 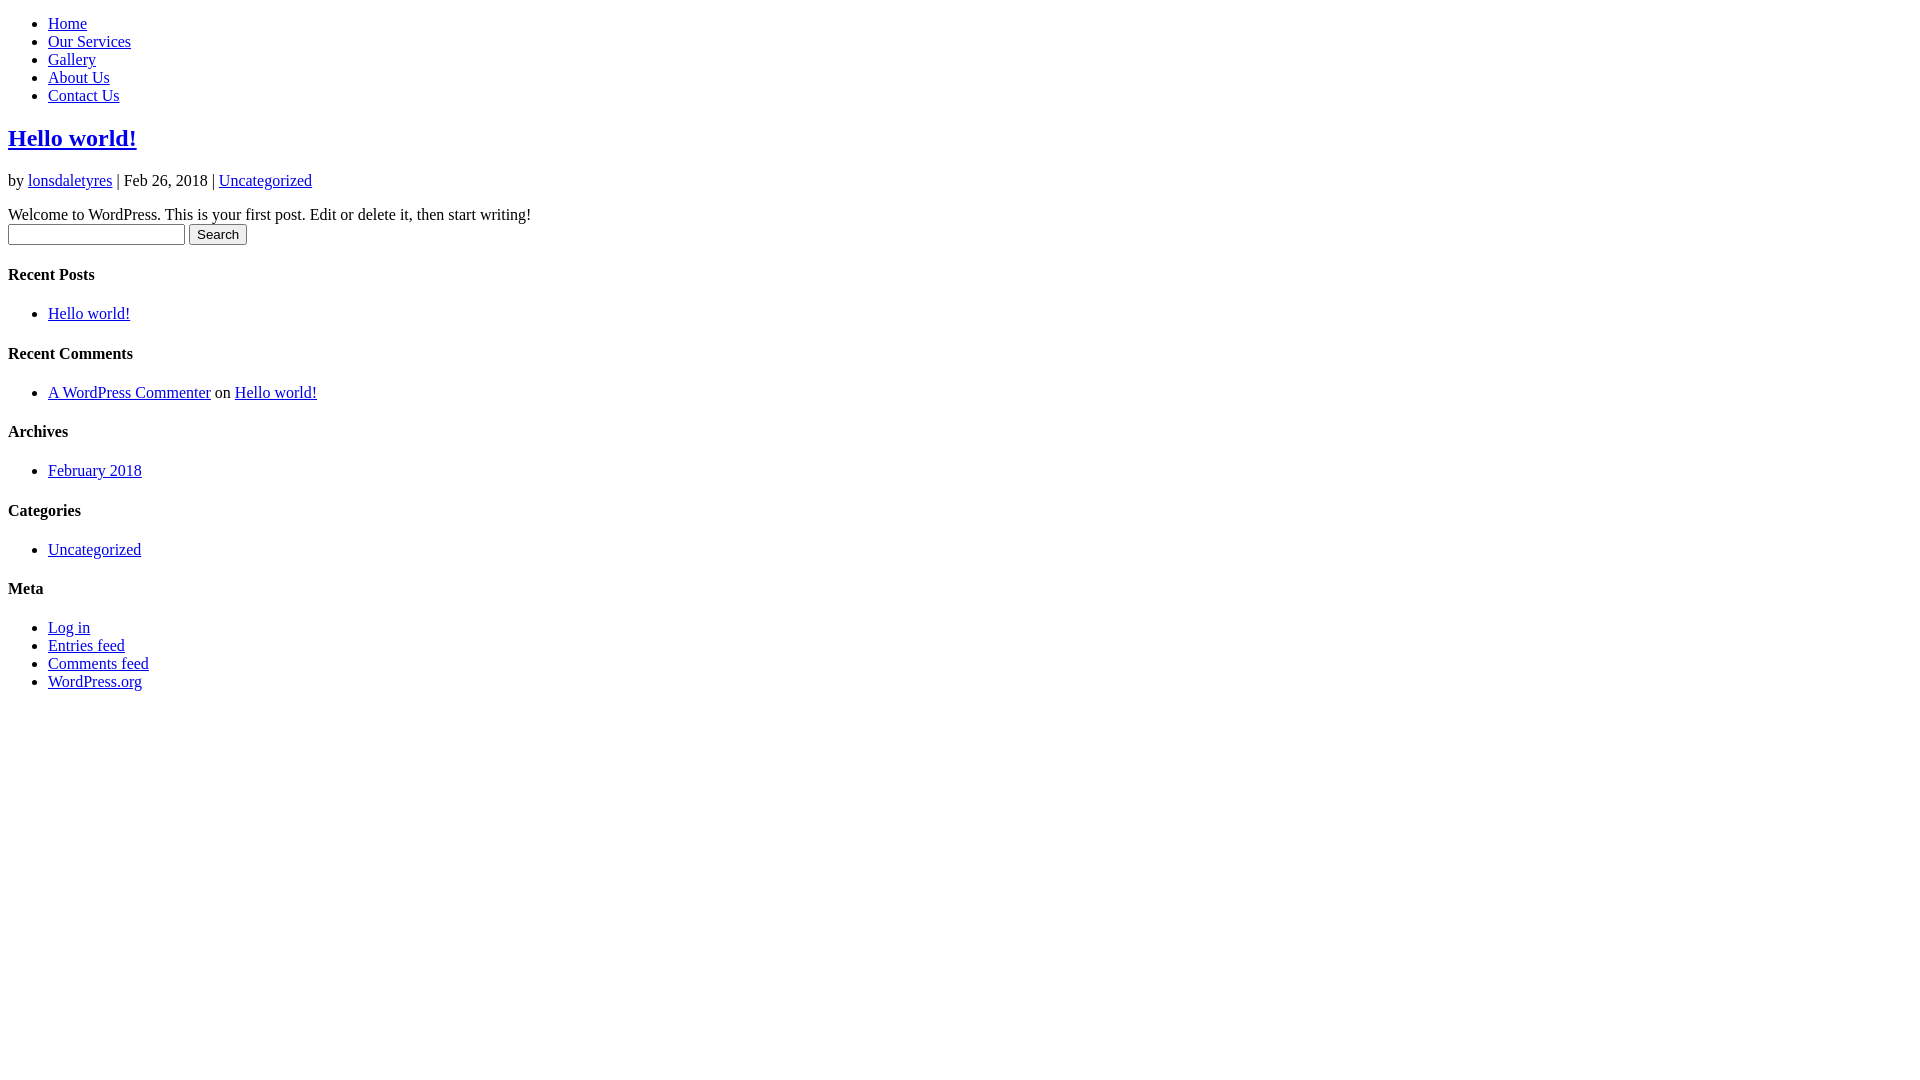 What do you see at coordinates (94, 550) in the screenshot?
I see `Uncategorized` at bounding box center [94, 550].